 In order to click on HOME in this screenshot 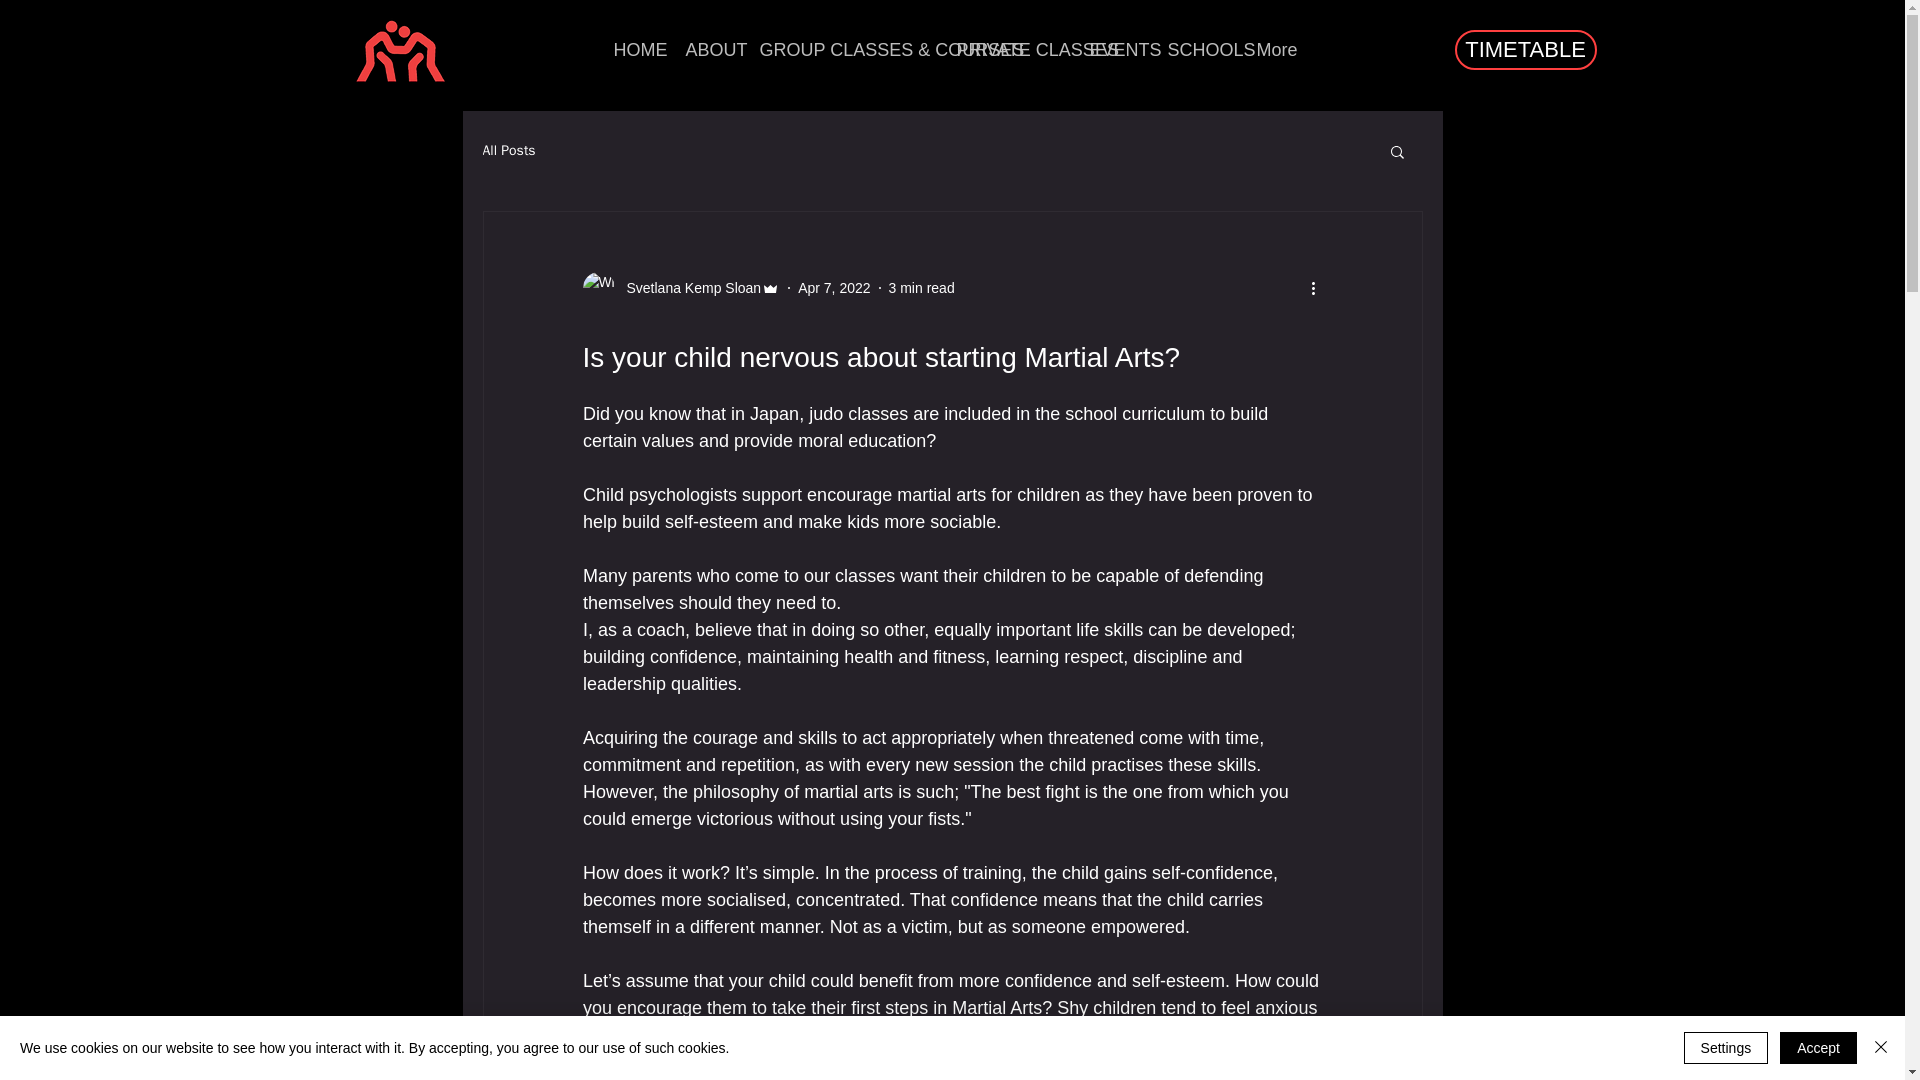, I will do `click(634, 49)`.